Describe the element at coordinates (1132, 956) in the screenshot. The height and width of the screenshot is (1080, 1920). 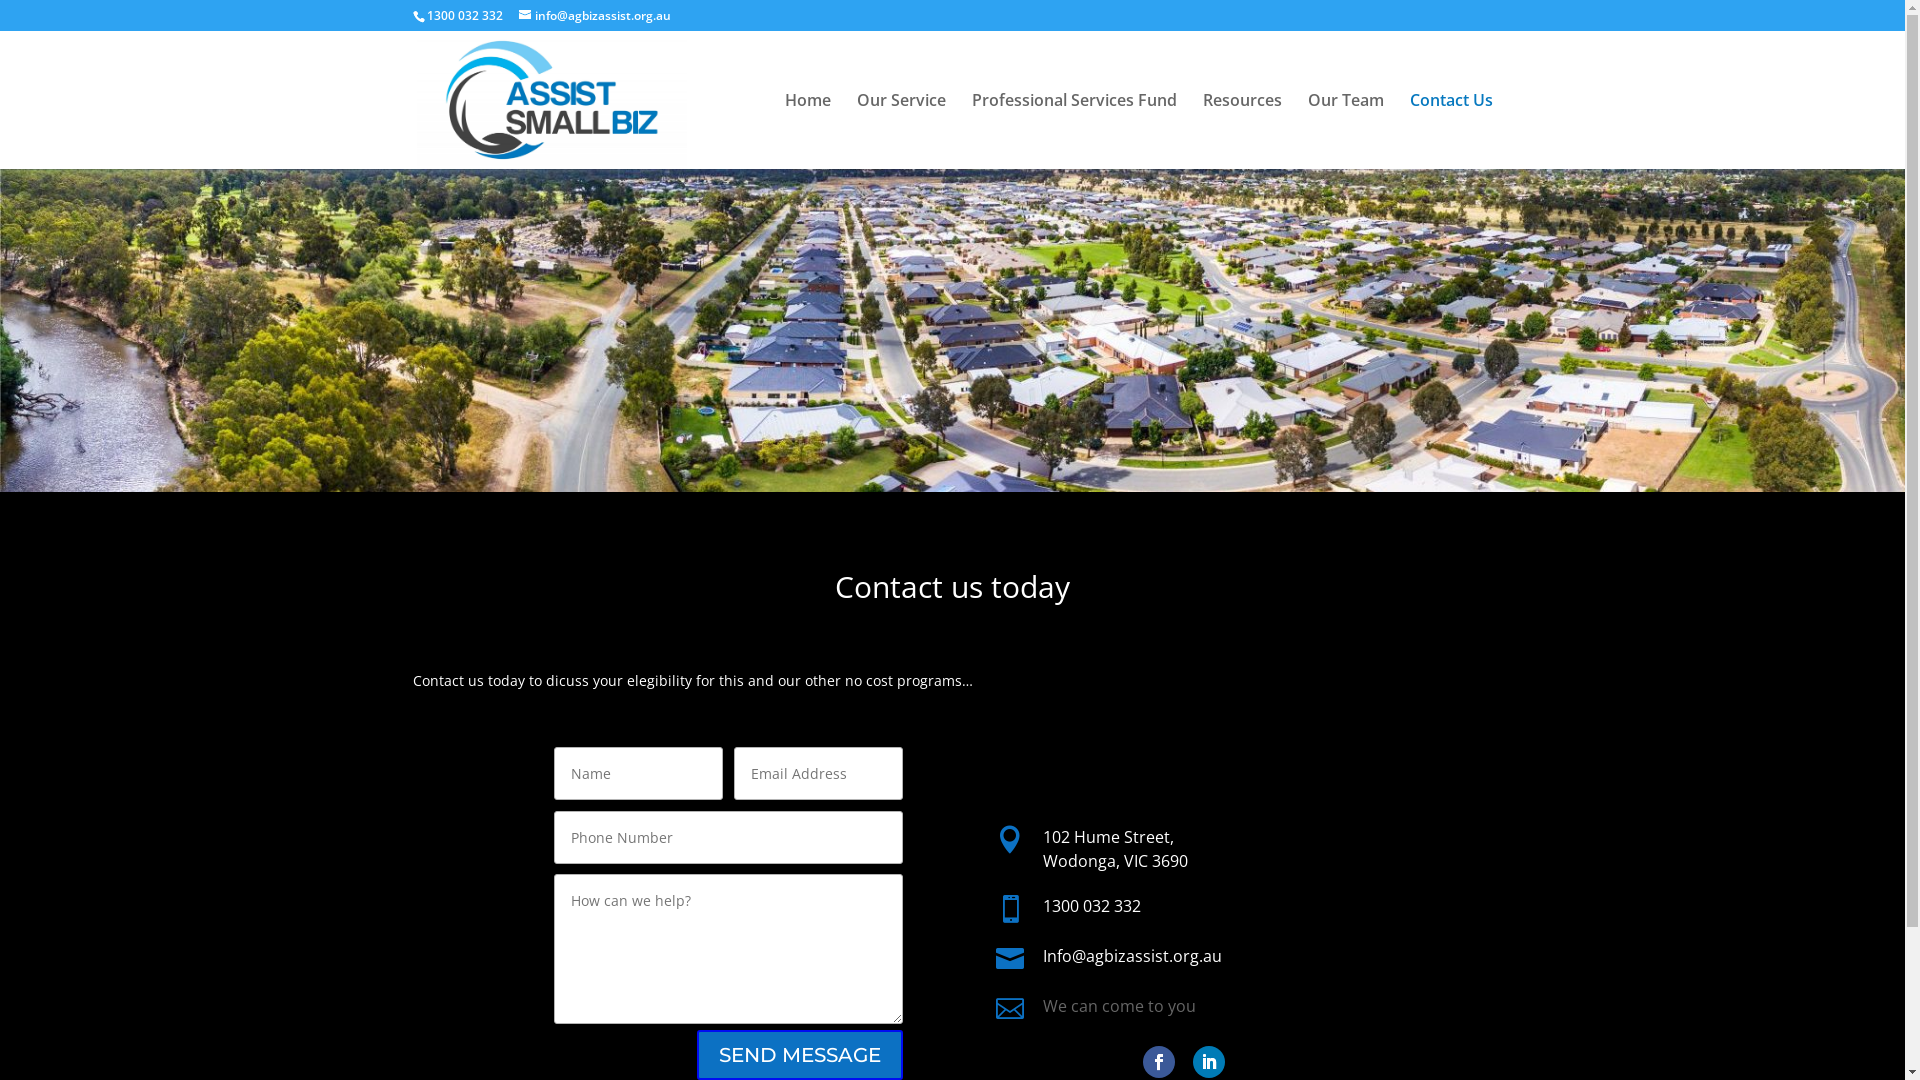
I see `Info@agbizassist.org.au` at that location.